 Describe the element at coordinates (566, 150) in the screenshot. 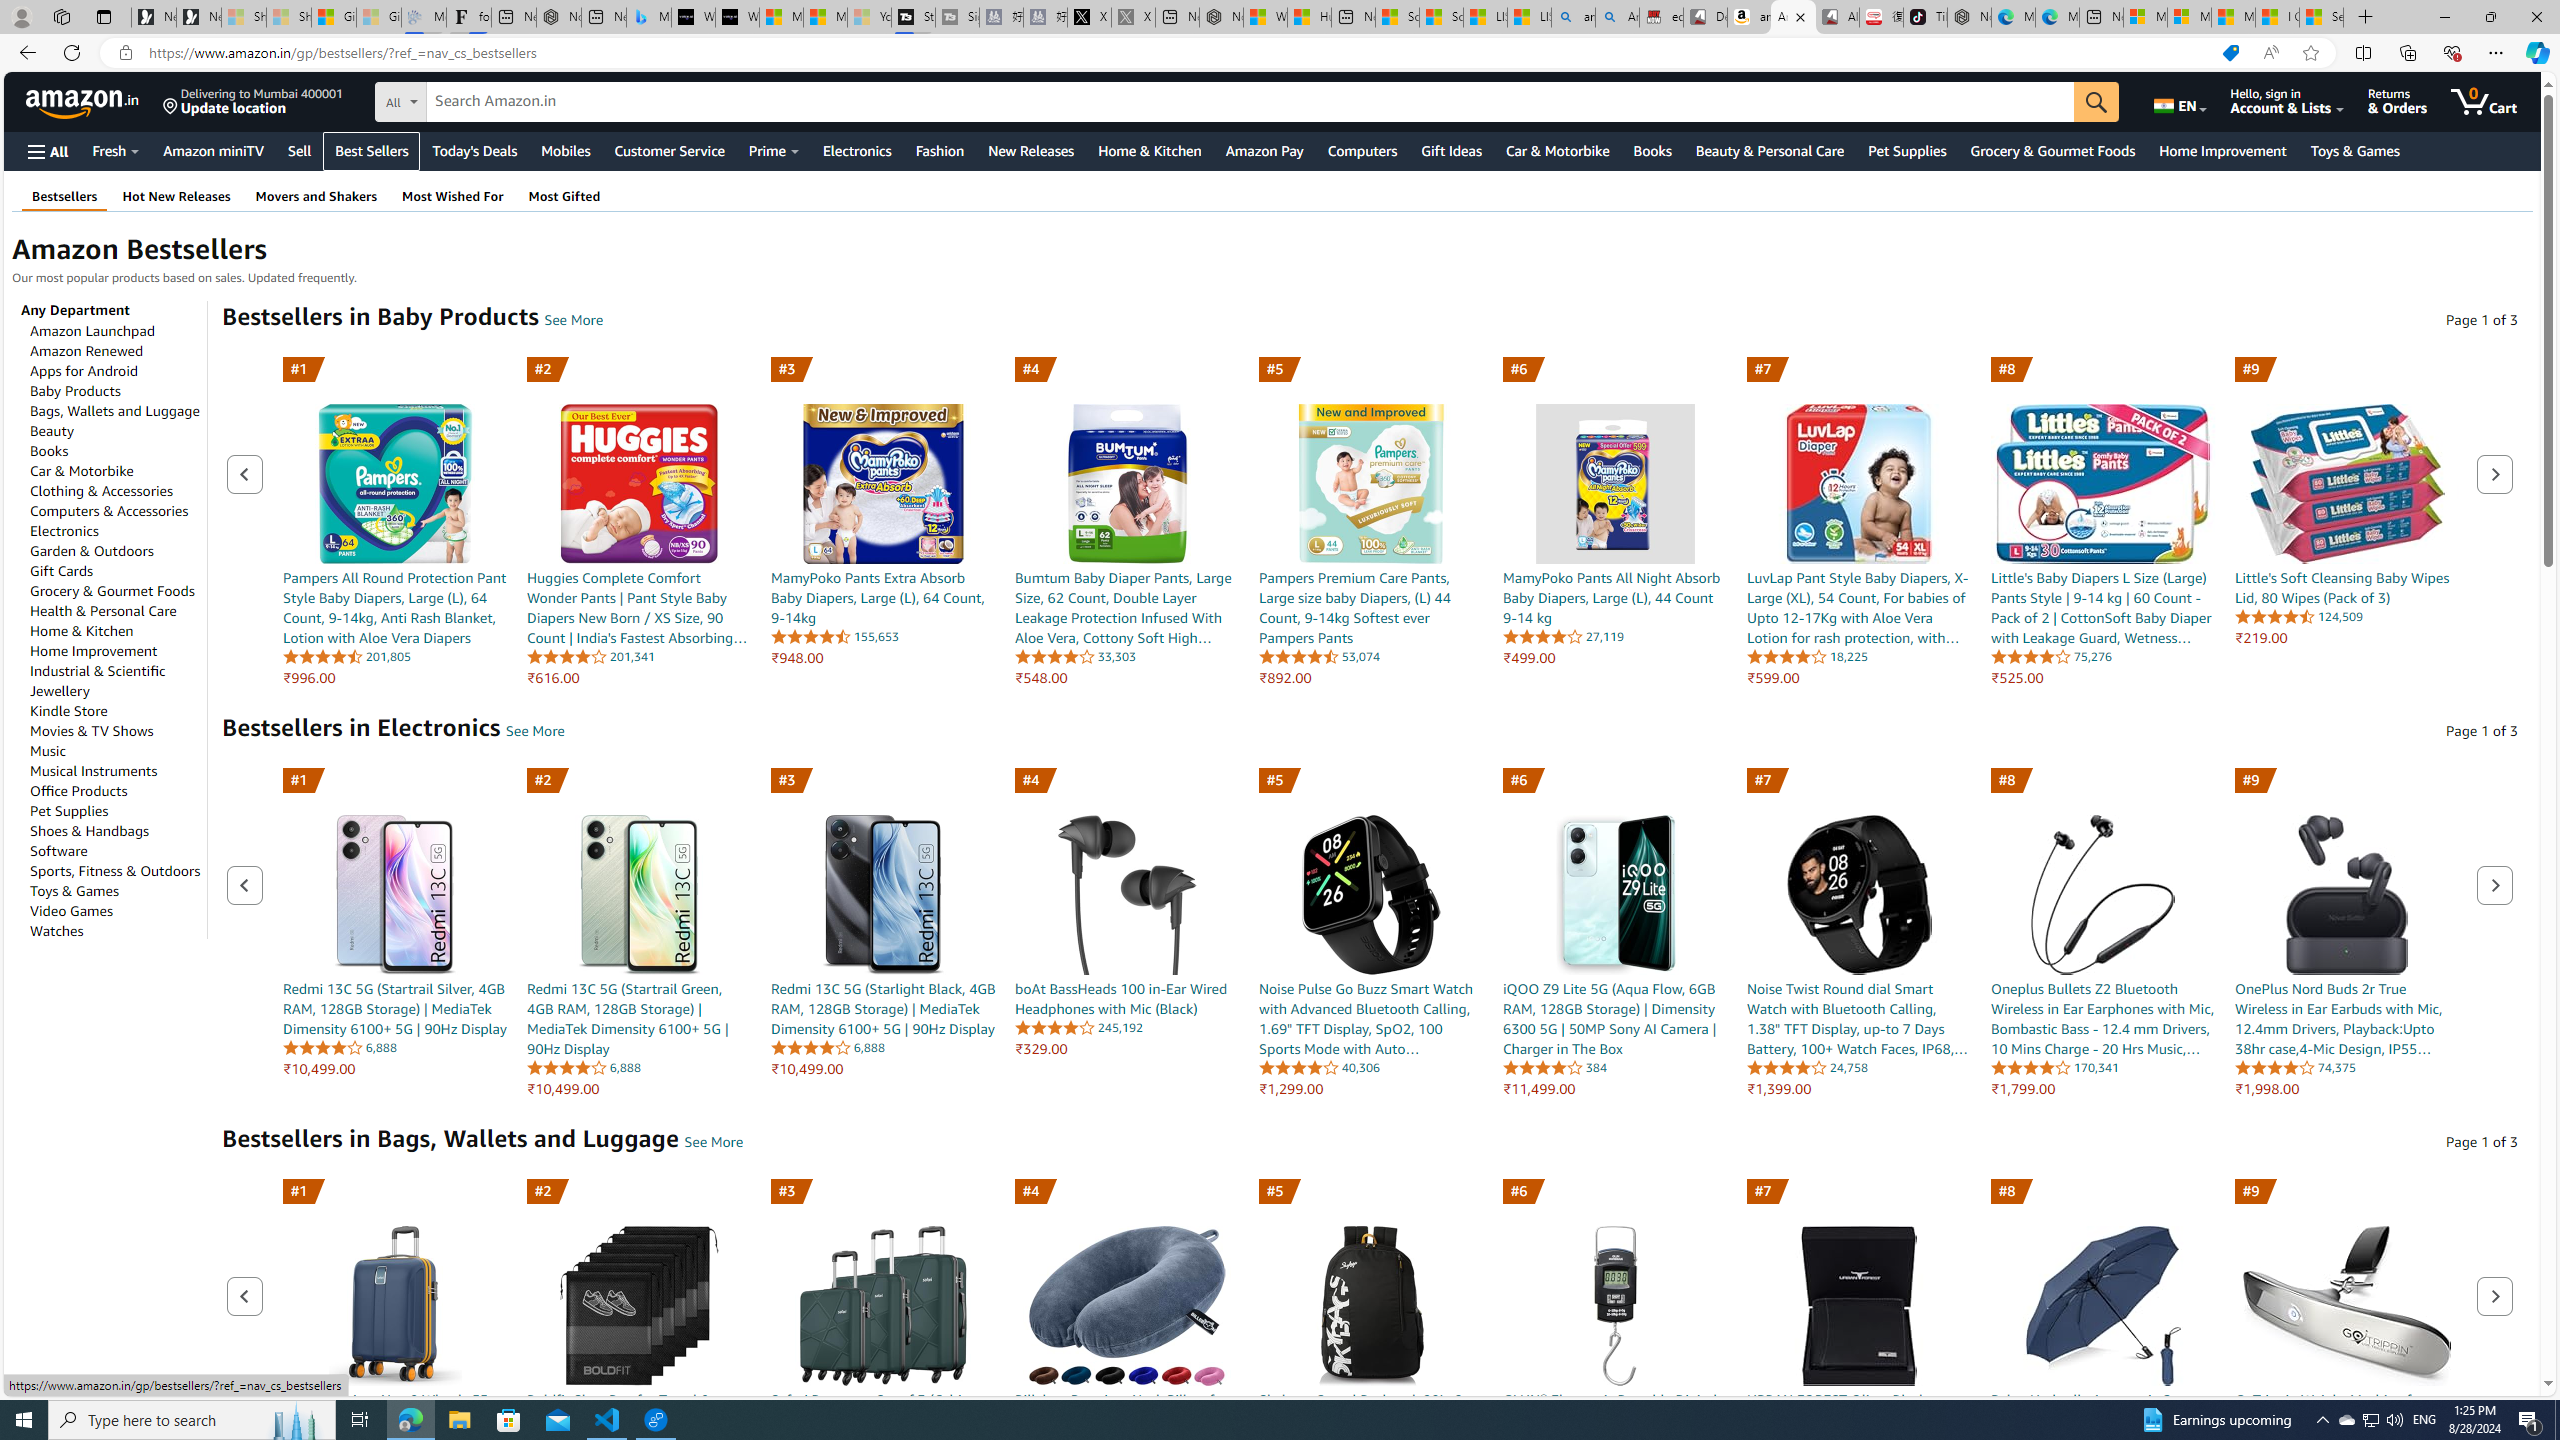

I see `Mobiles` at that location.